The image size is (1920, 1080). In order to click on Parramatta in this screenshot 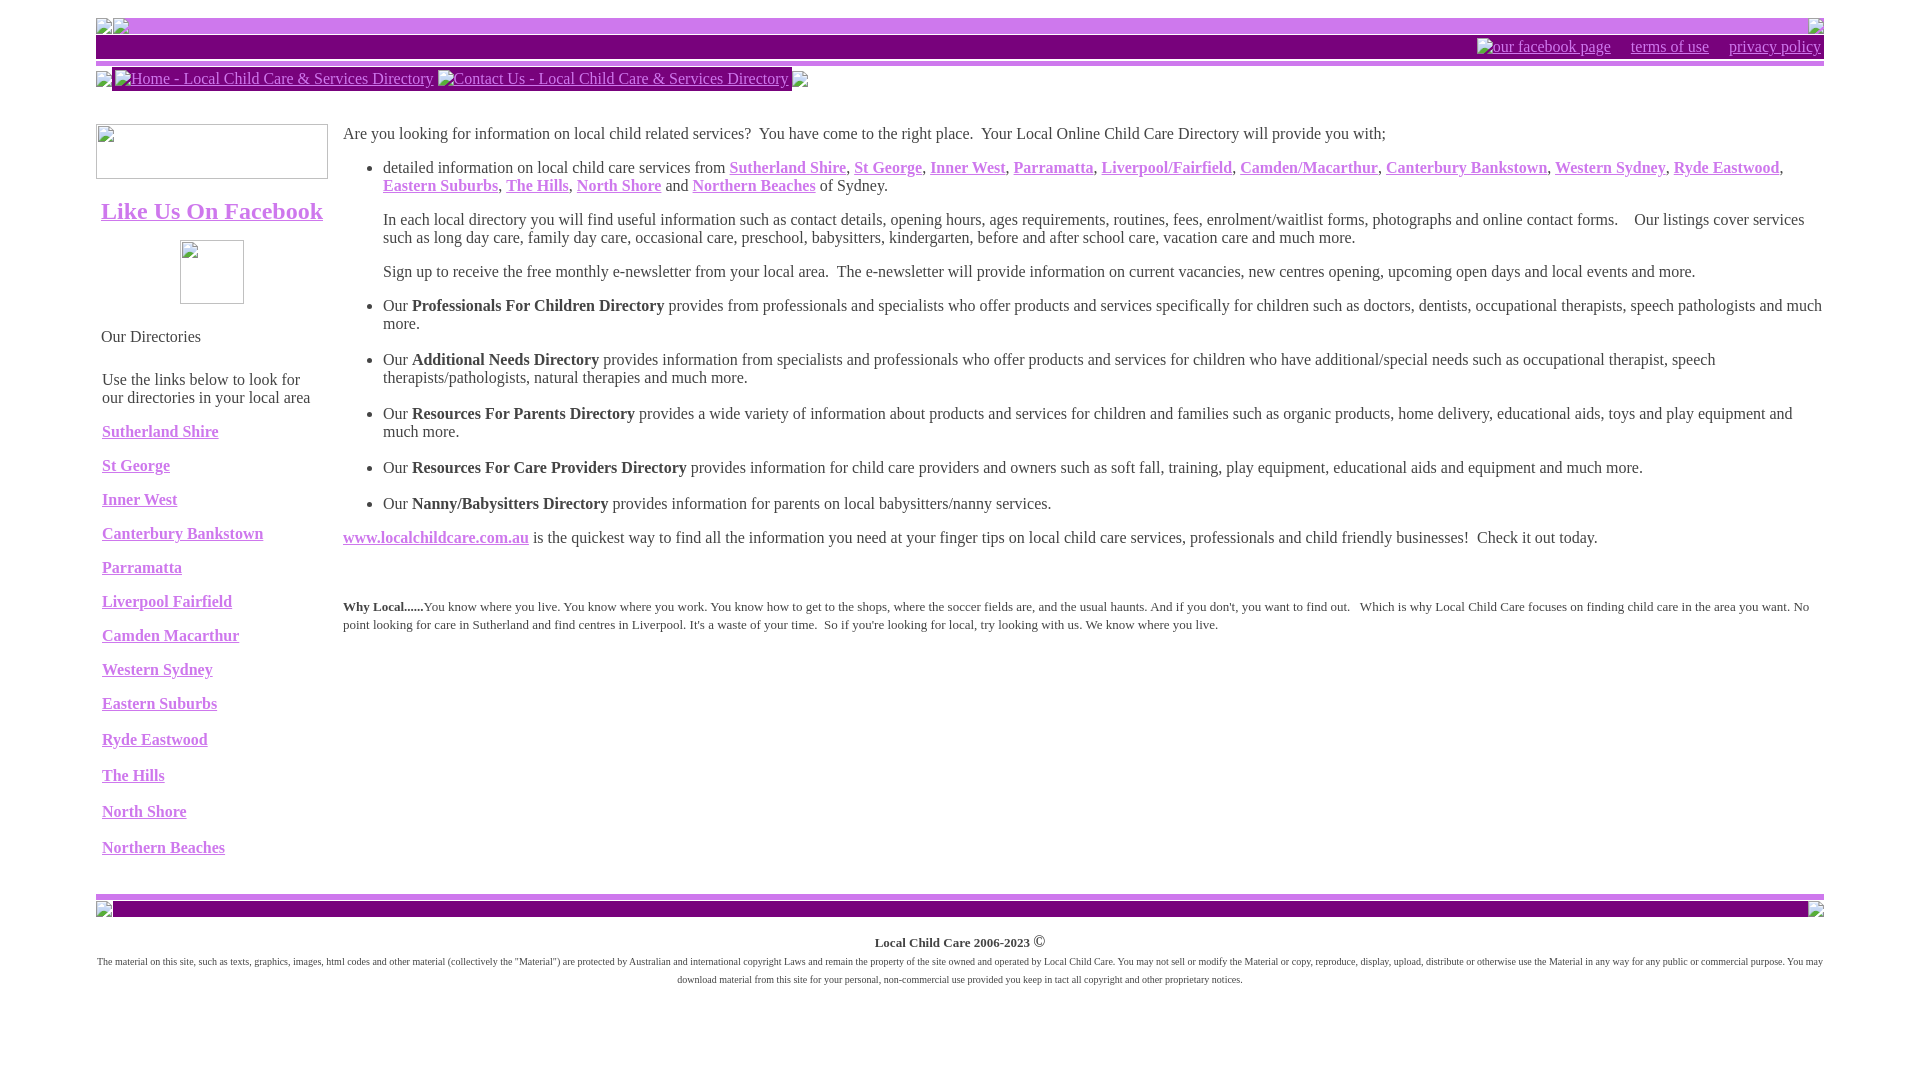, I will do `click(142, 568)`.